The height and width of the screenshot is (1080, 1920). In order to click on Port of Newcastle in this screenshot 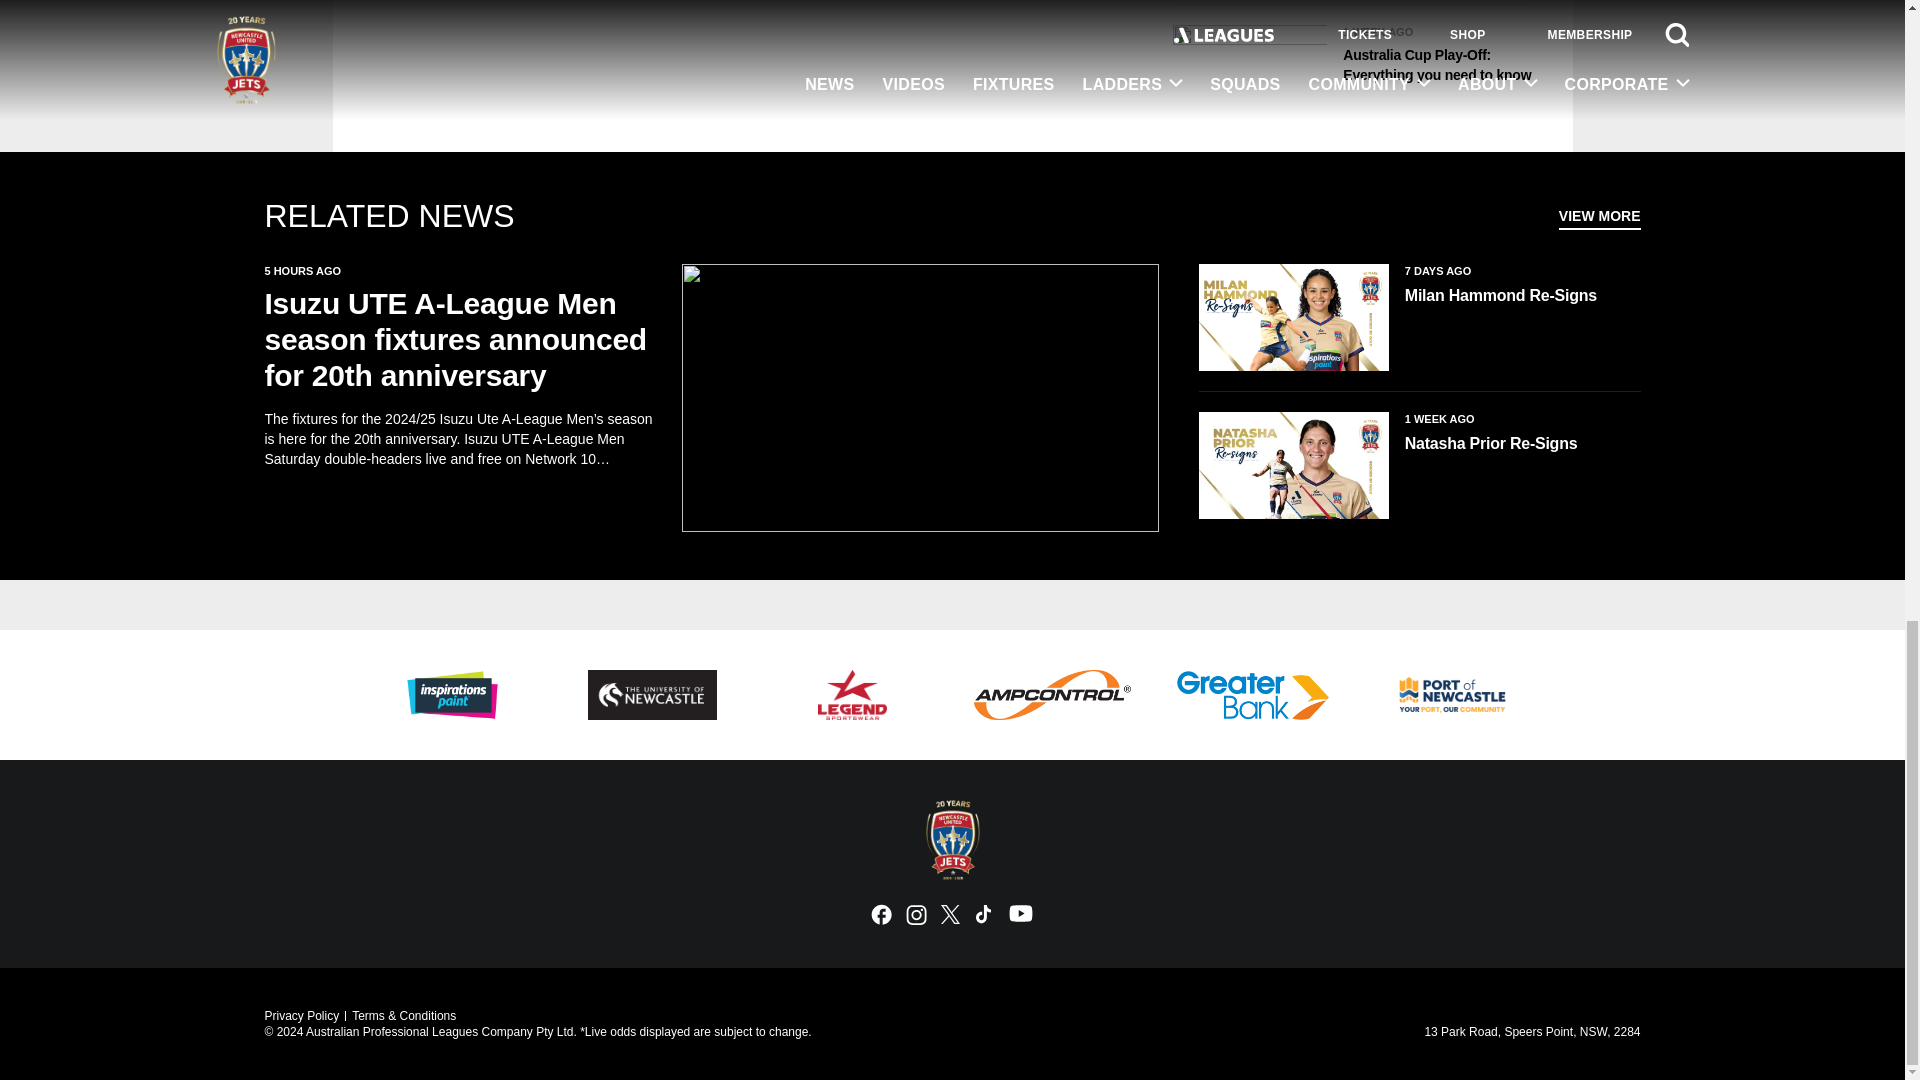, I will do `click(1452, 694)`.